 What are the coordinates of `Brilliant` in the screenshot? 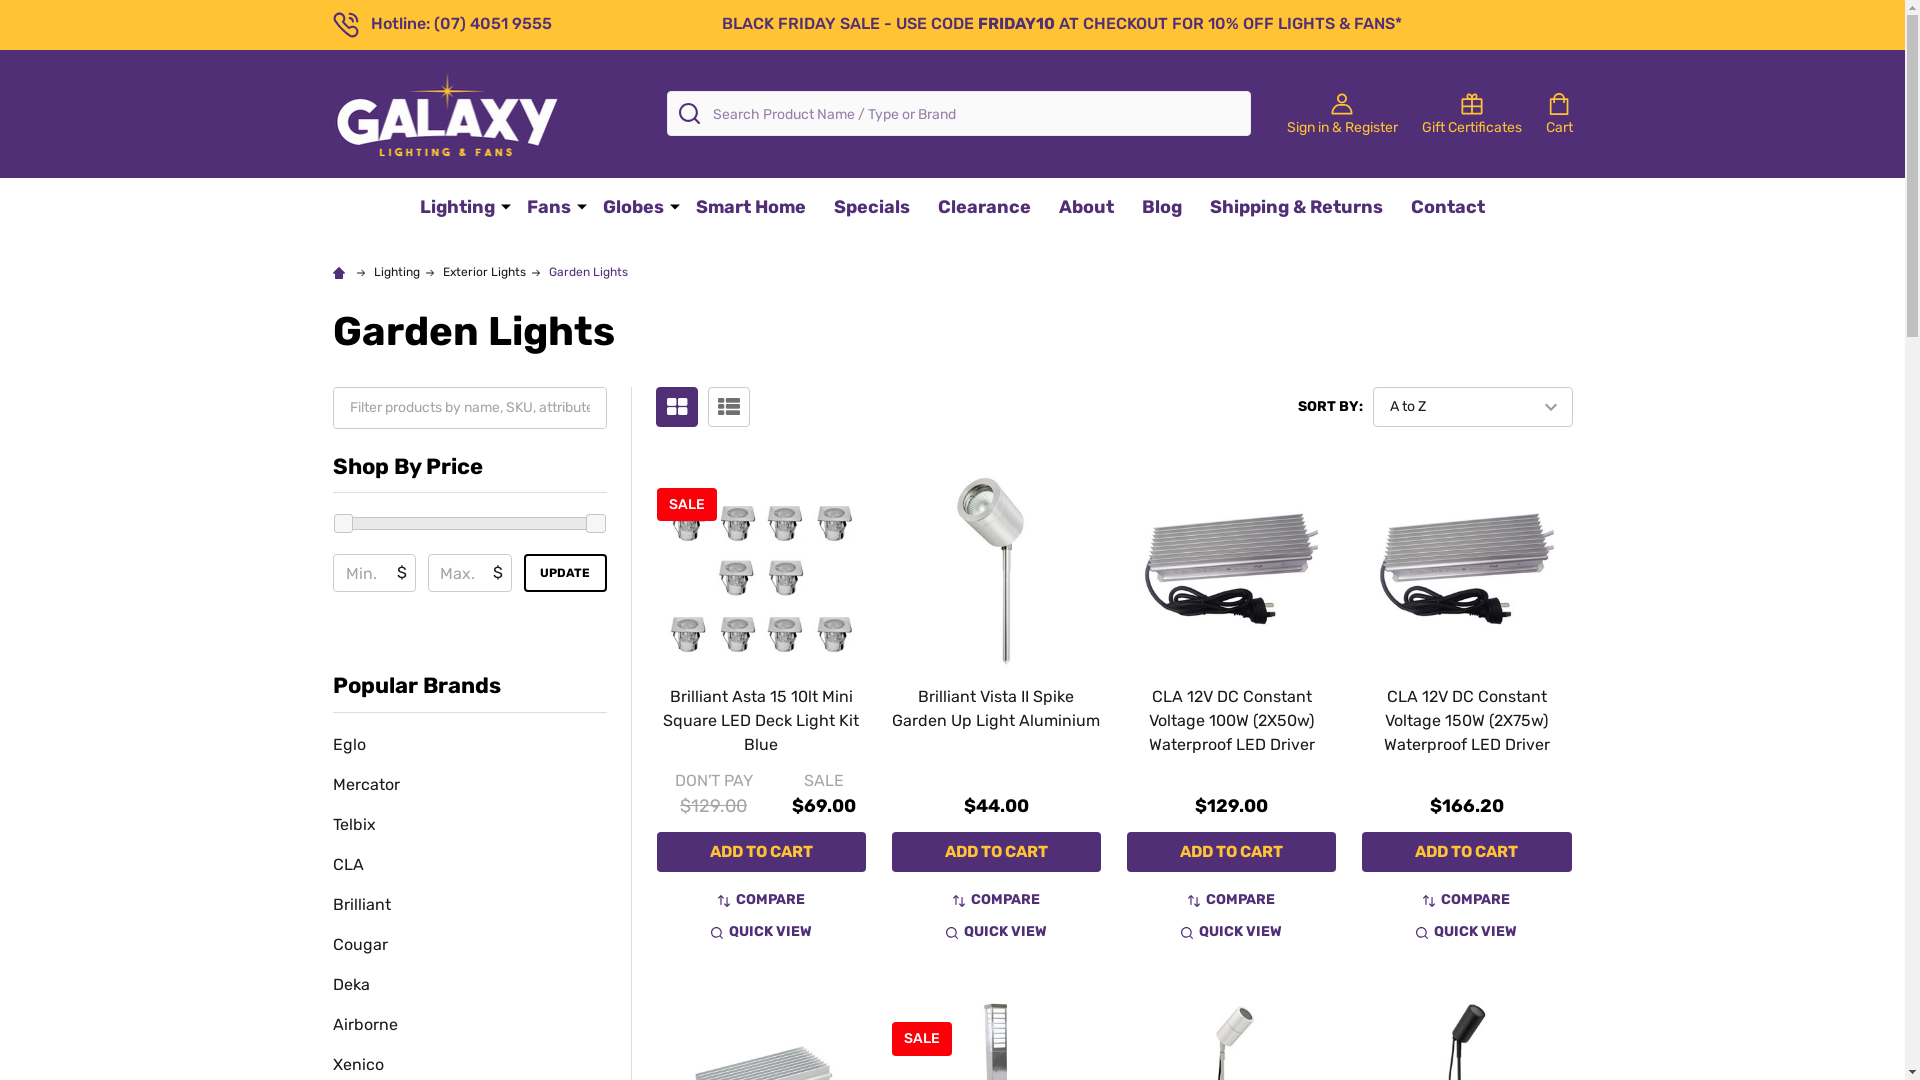 It's located at (469, 905).